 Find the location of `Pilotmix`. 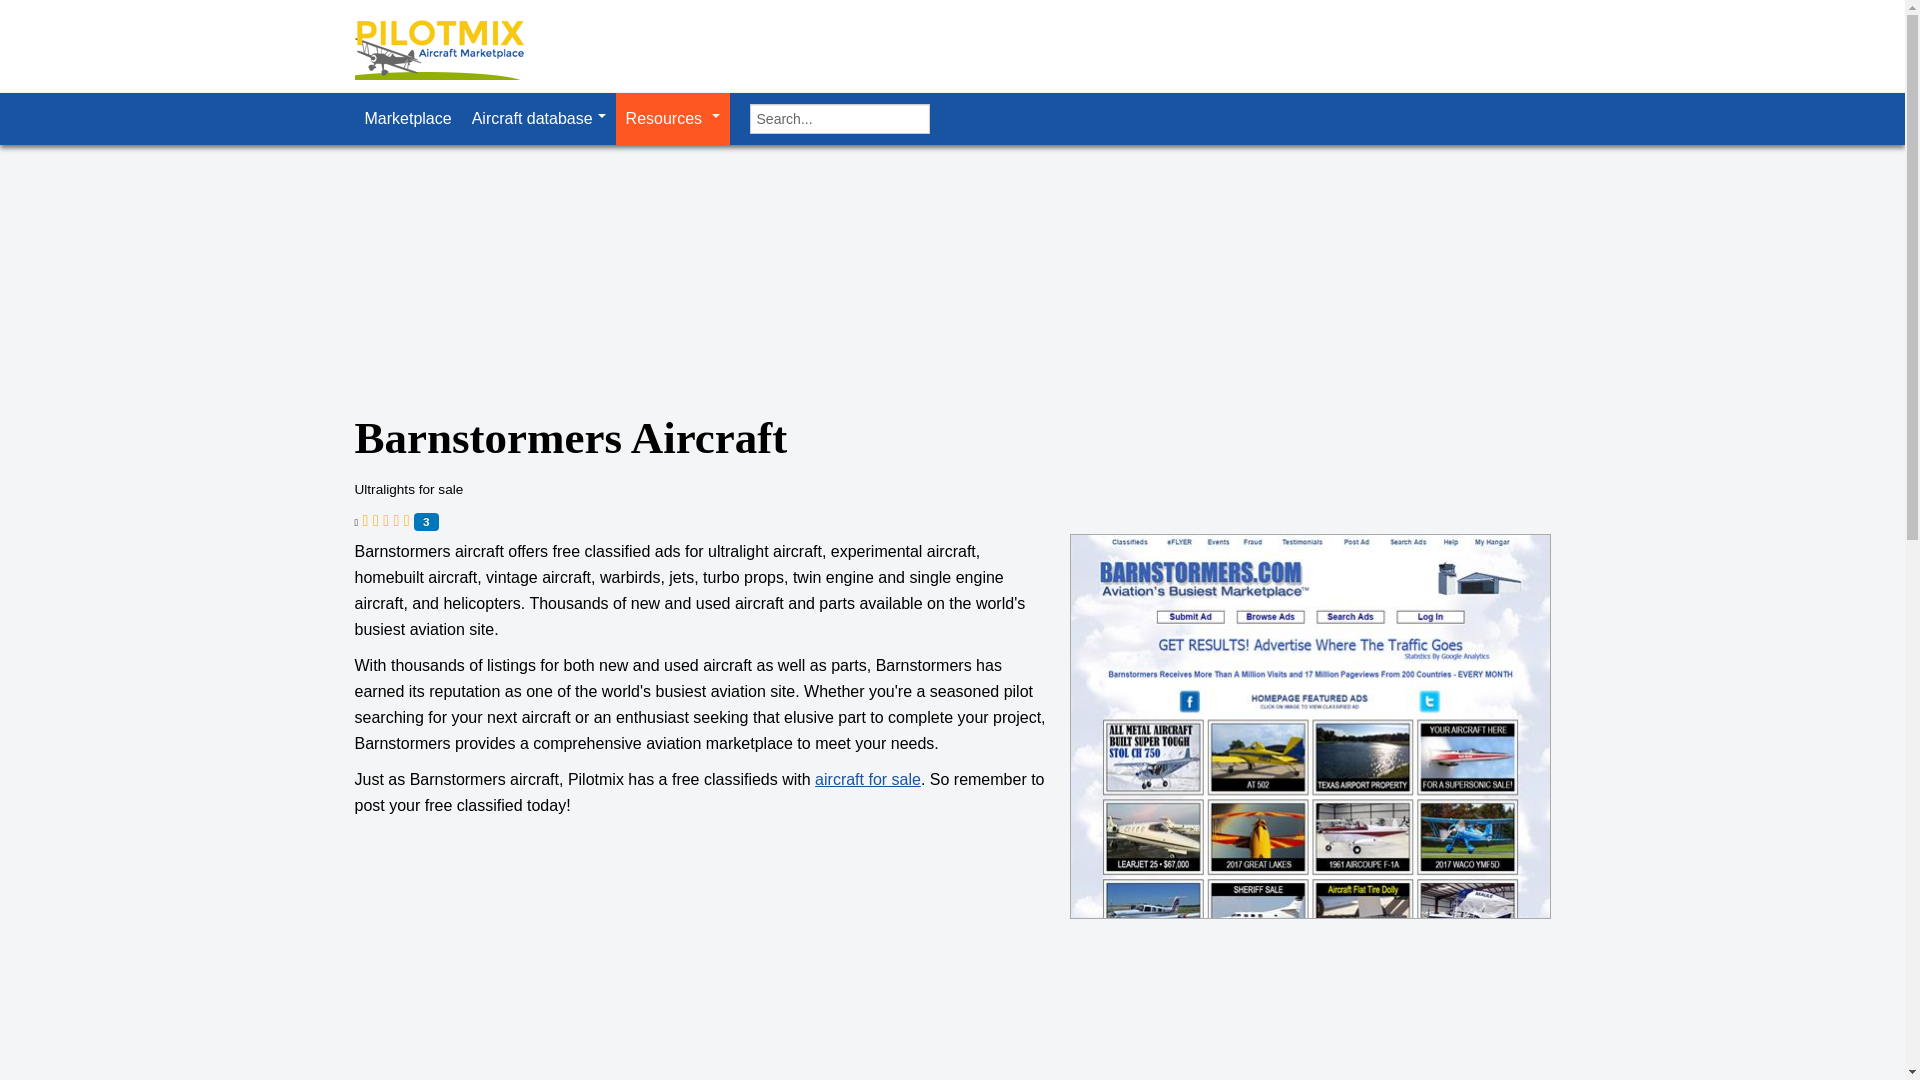

Pilotmix is located at coordinates (456, 52).